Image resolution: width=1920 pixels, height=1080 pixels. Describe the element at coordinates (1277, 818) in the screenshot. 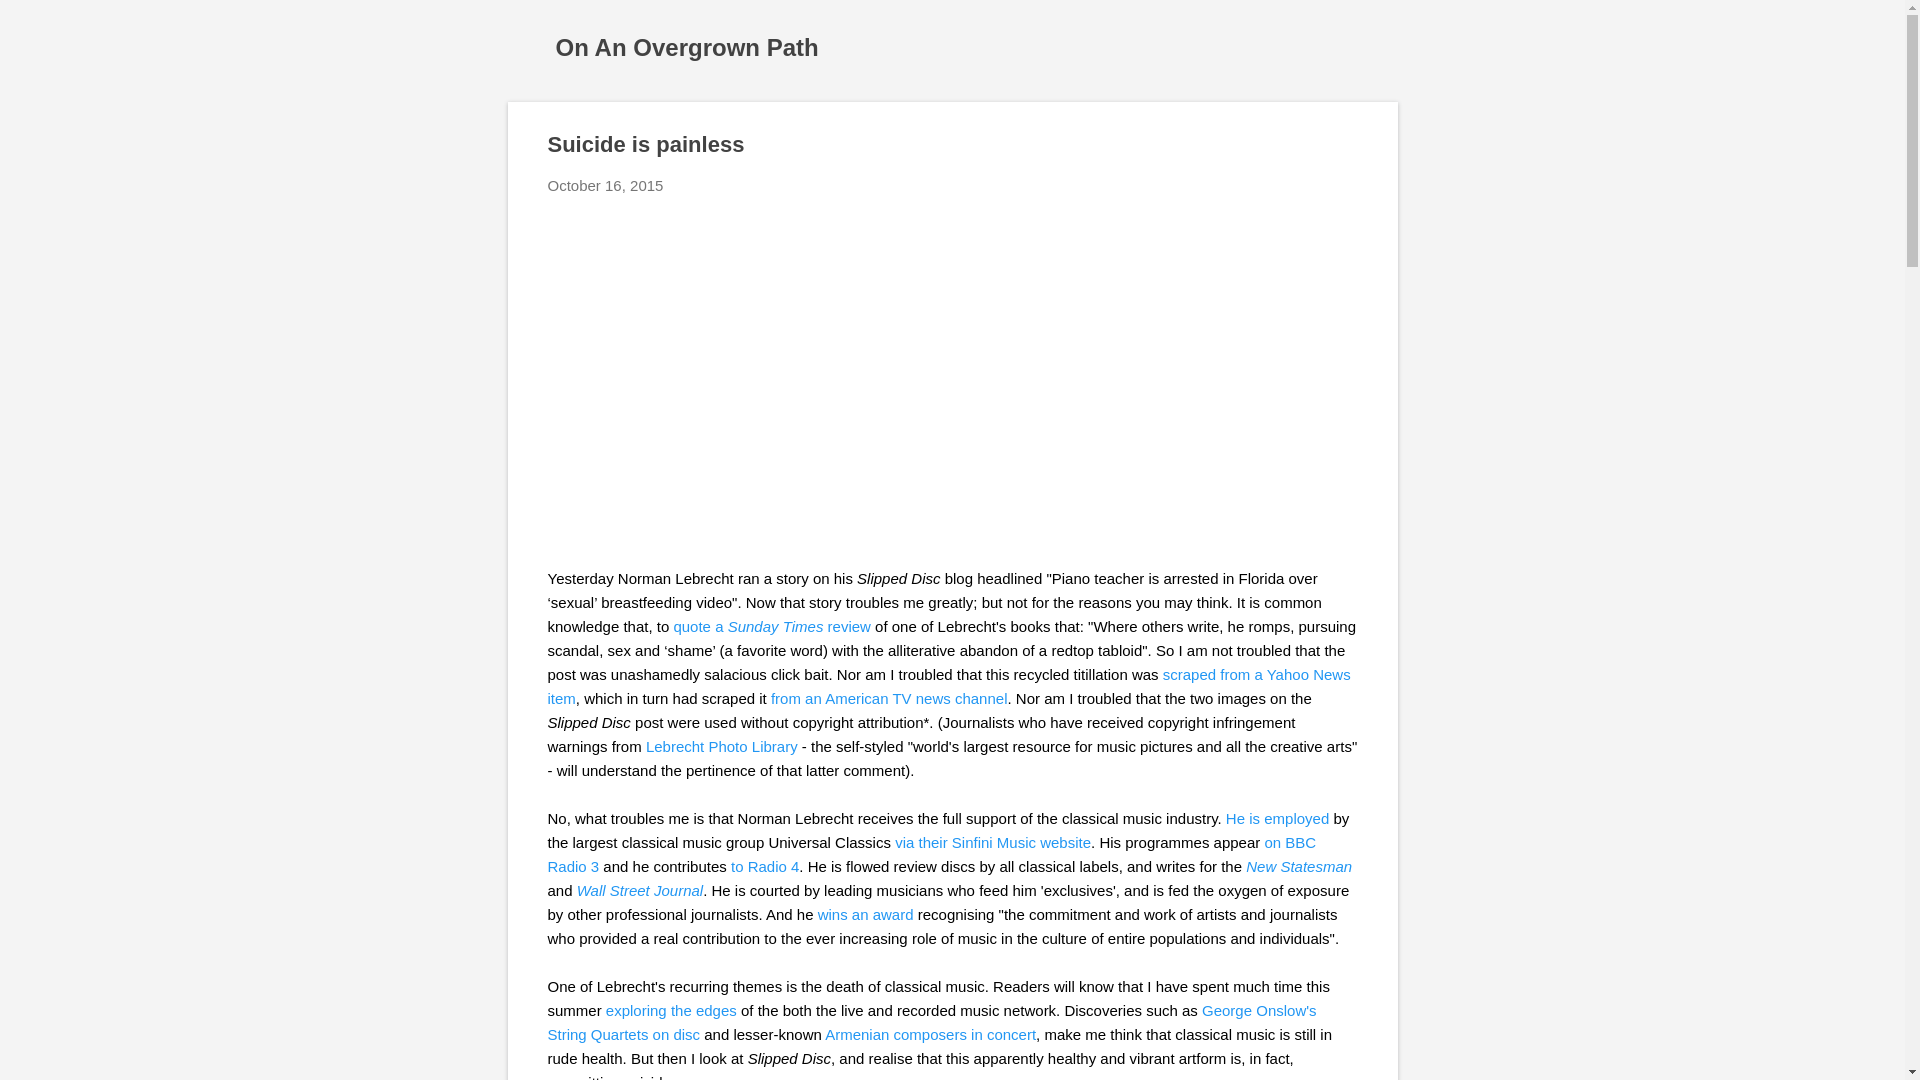

I see `He is employed` at that location.